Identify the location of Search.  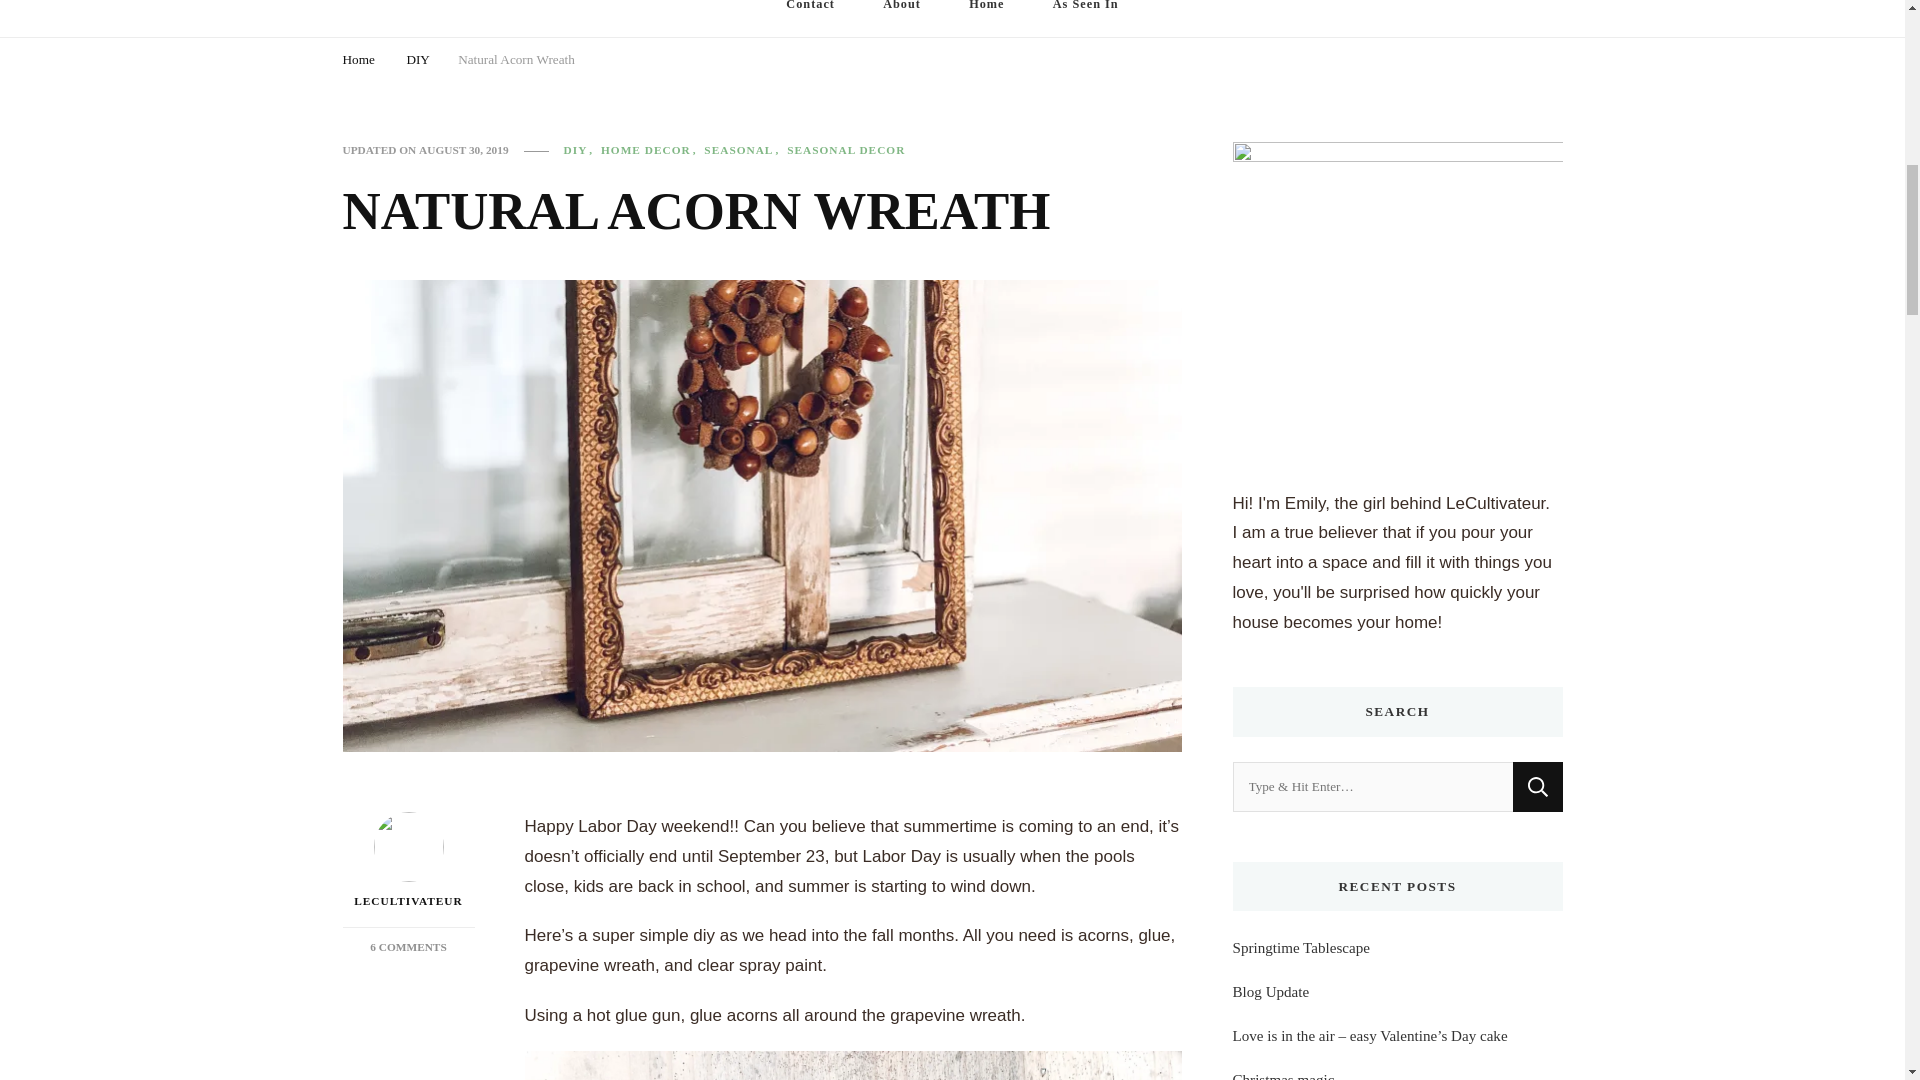
(516, 62).